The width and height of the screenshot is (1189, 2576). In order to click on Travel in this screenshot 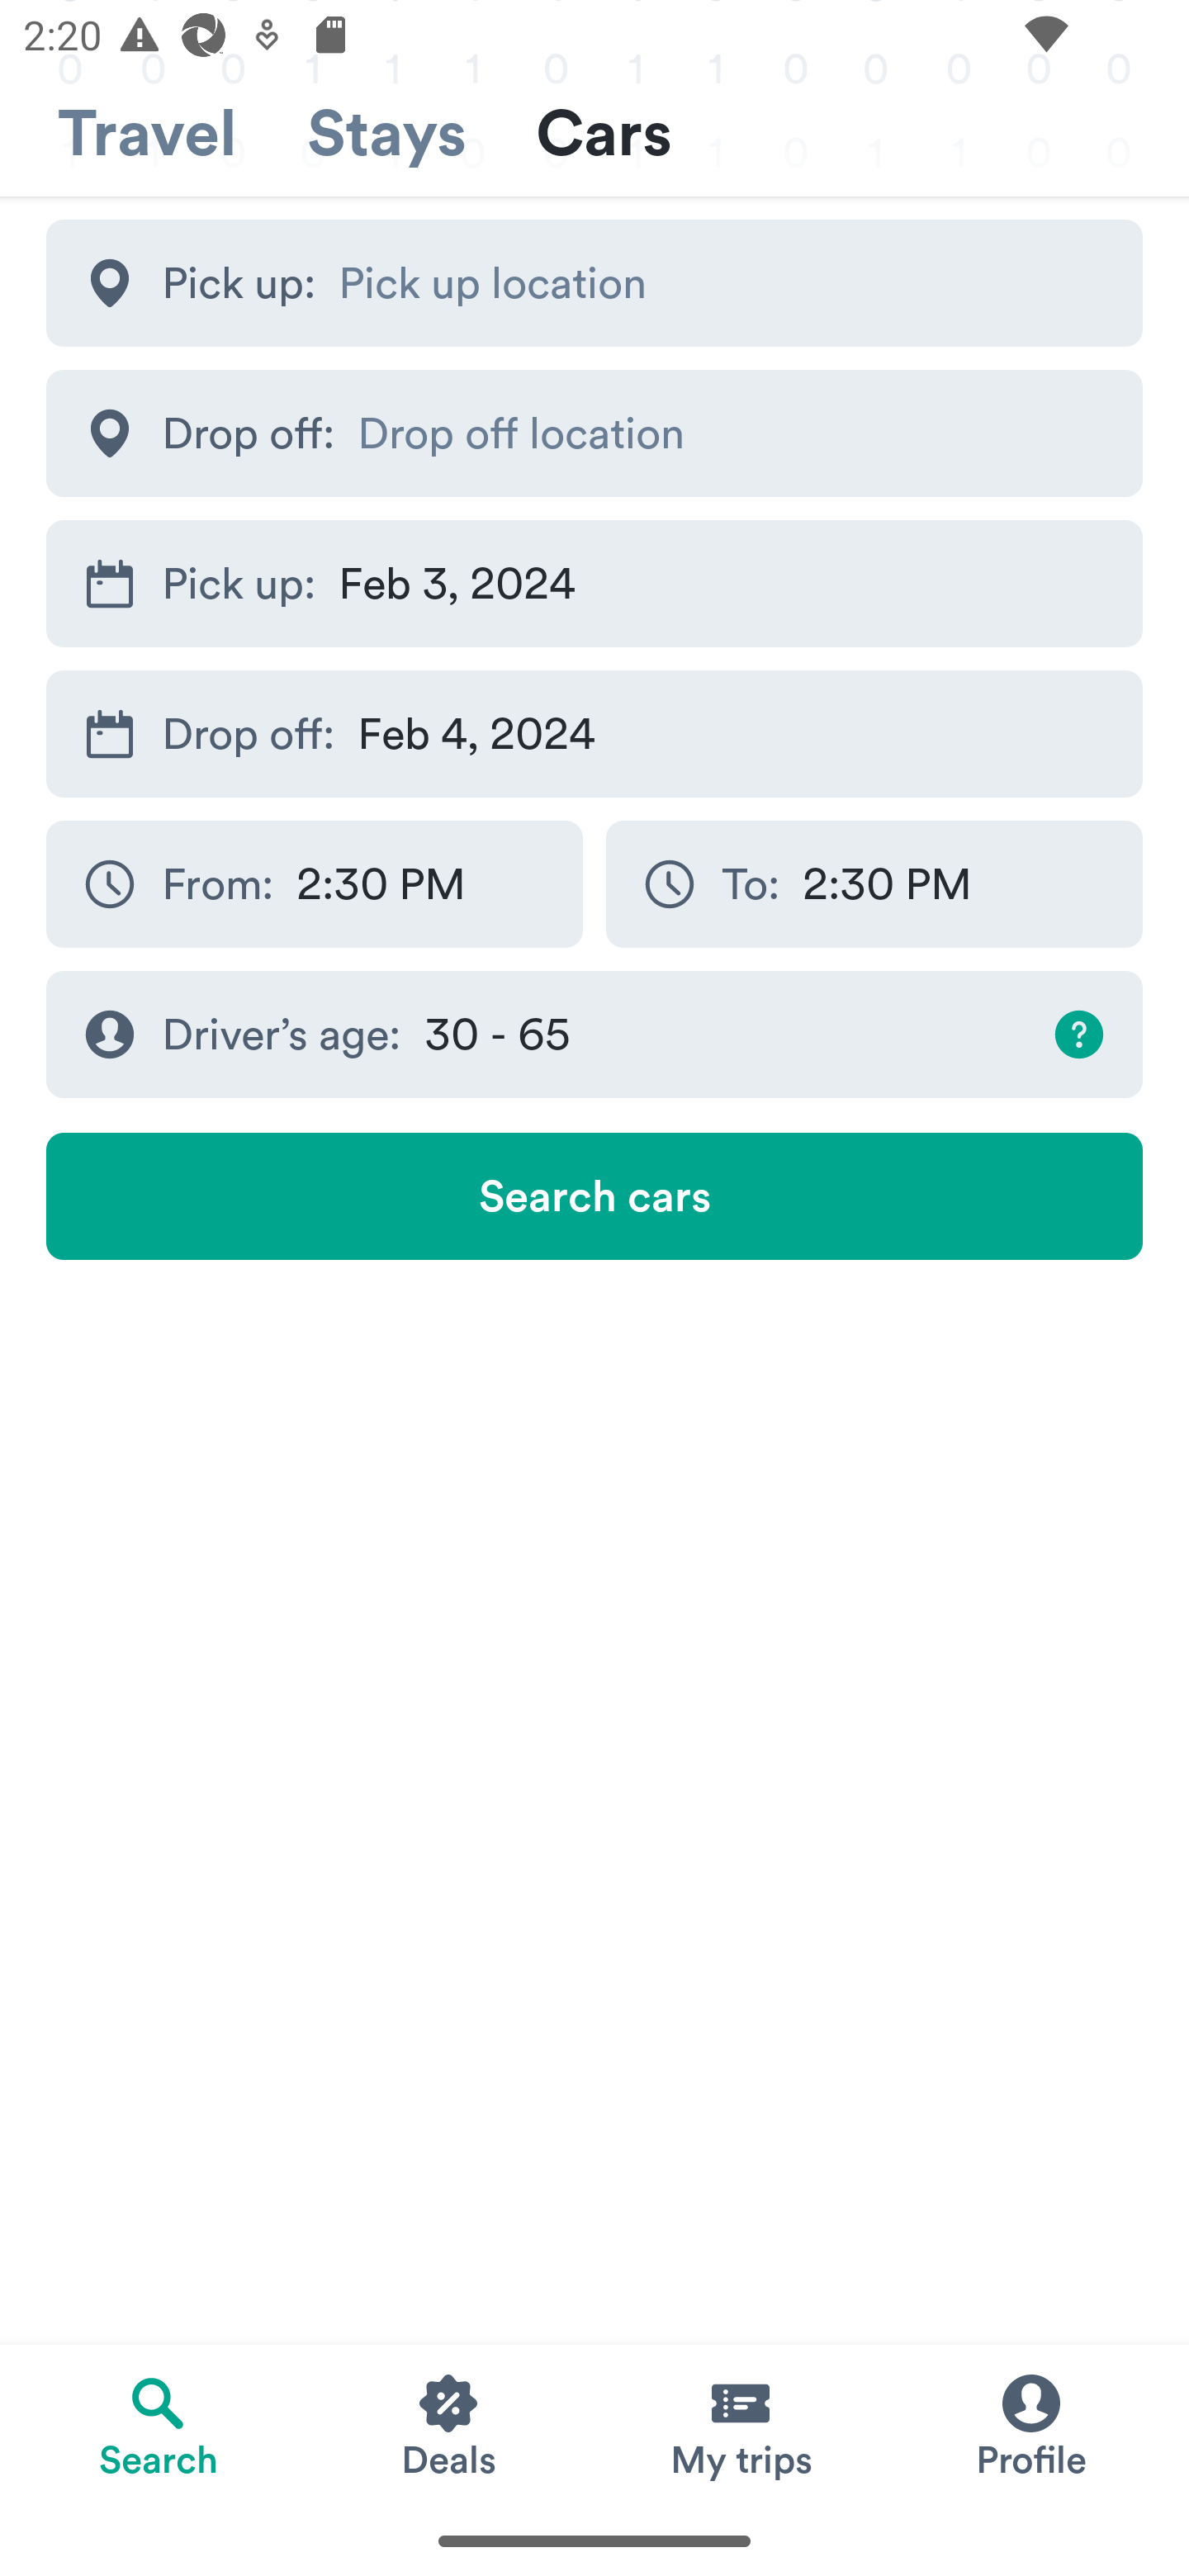, I will do `click(147, 134)`.